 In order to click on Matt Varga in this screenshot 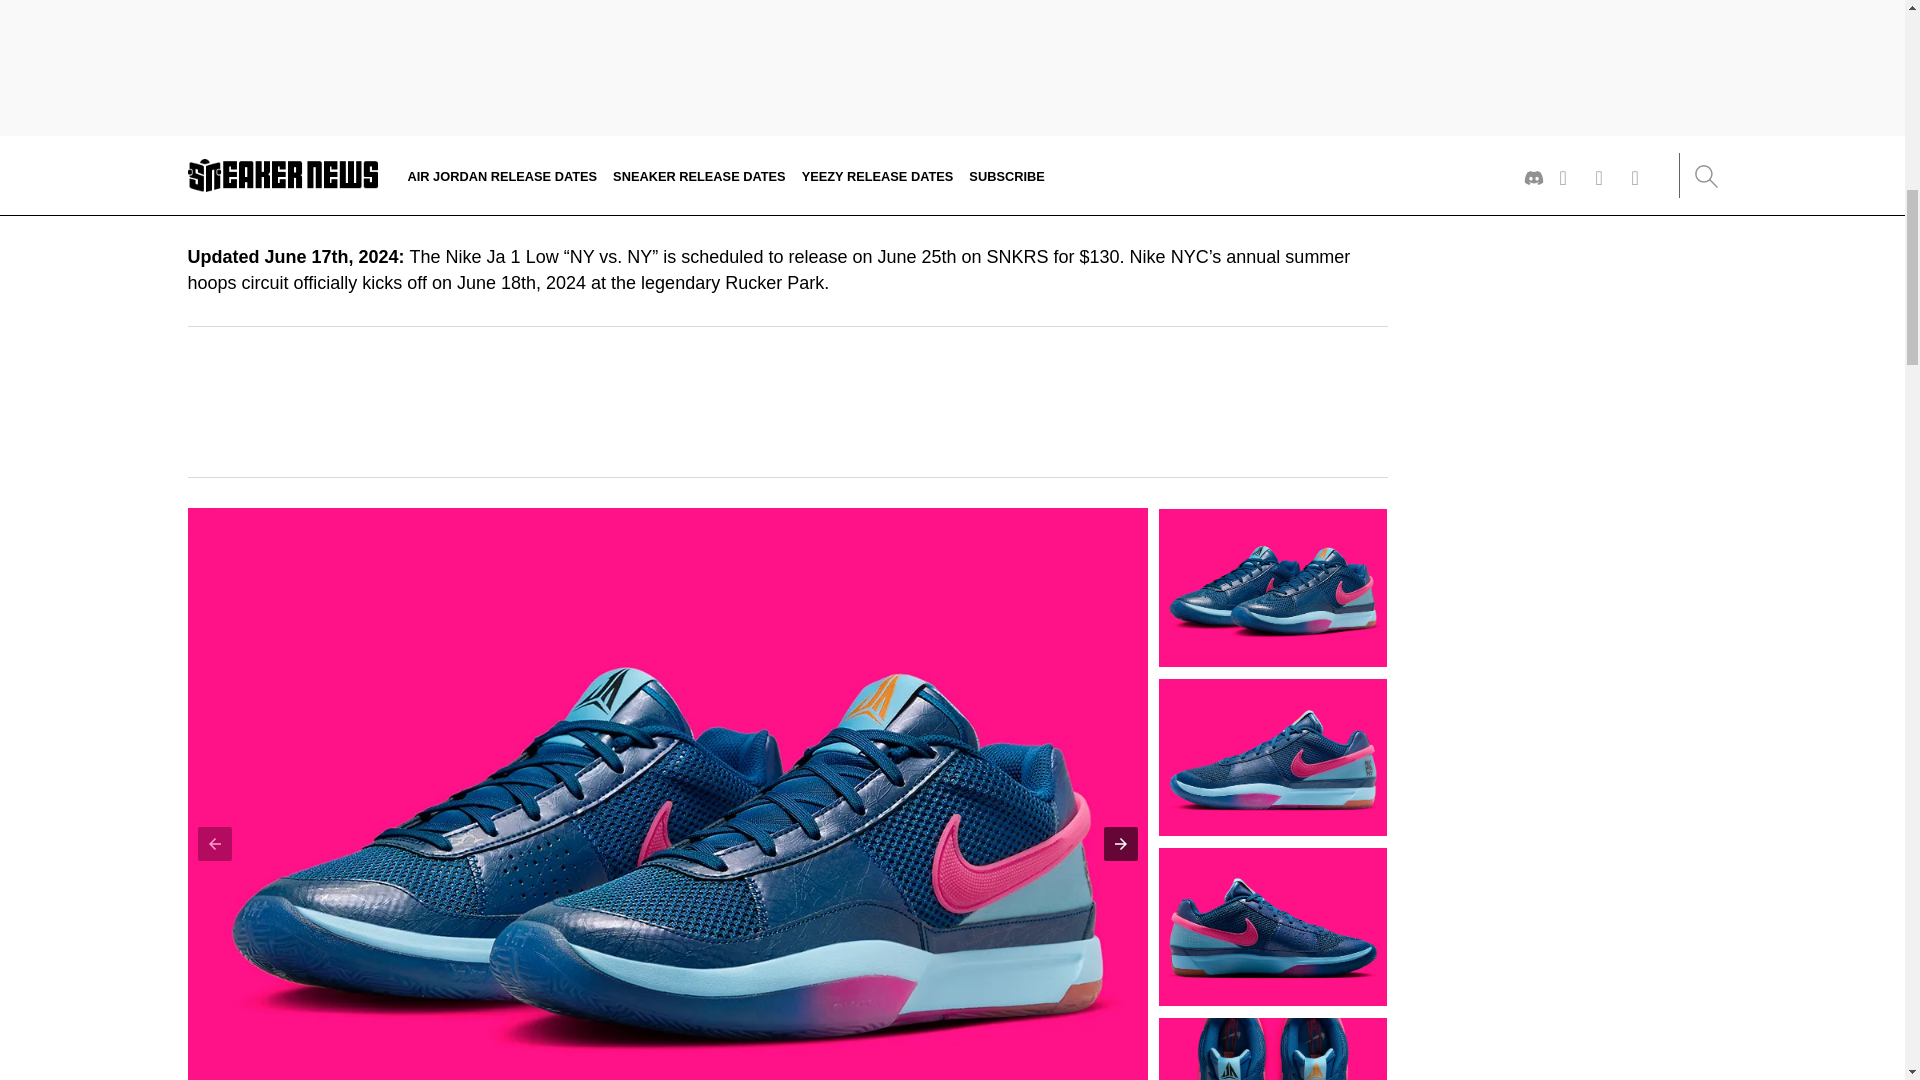, I will do `click(271, 170)`.